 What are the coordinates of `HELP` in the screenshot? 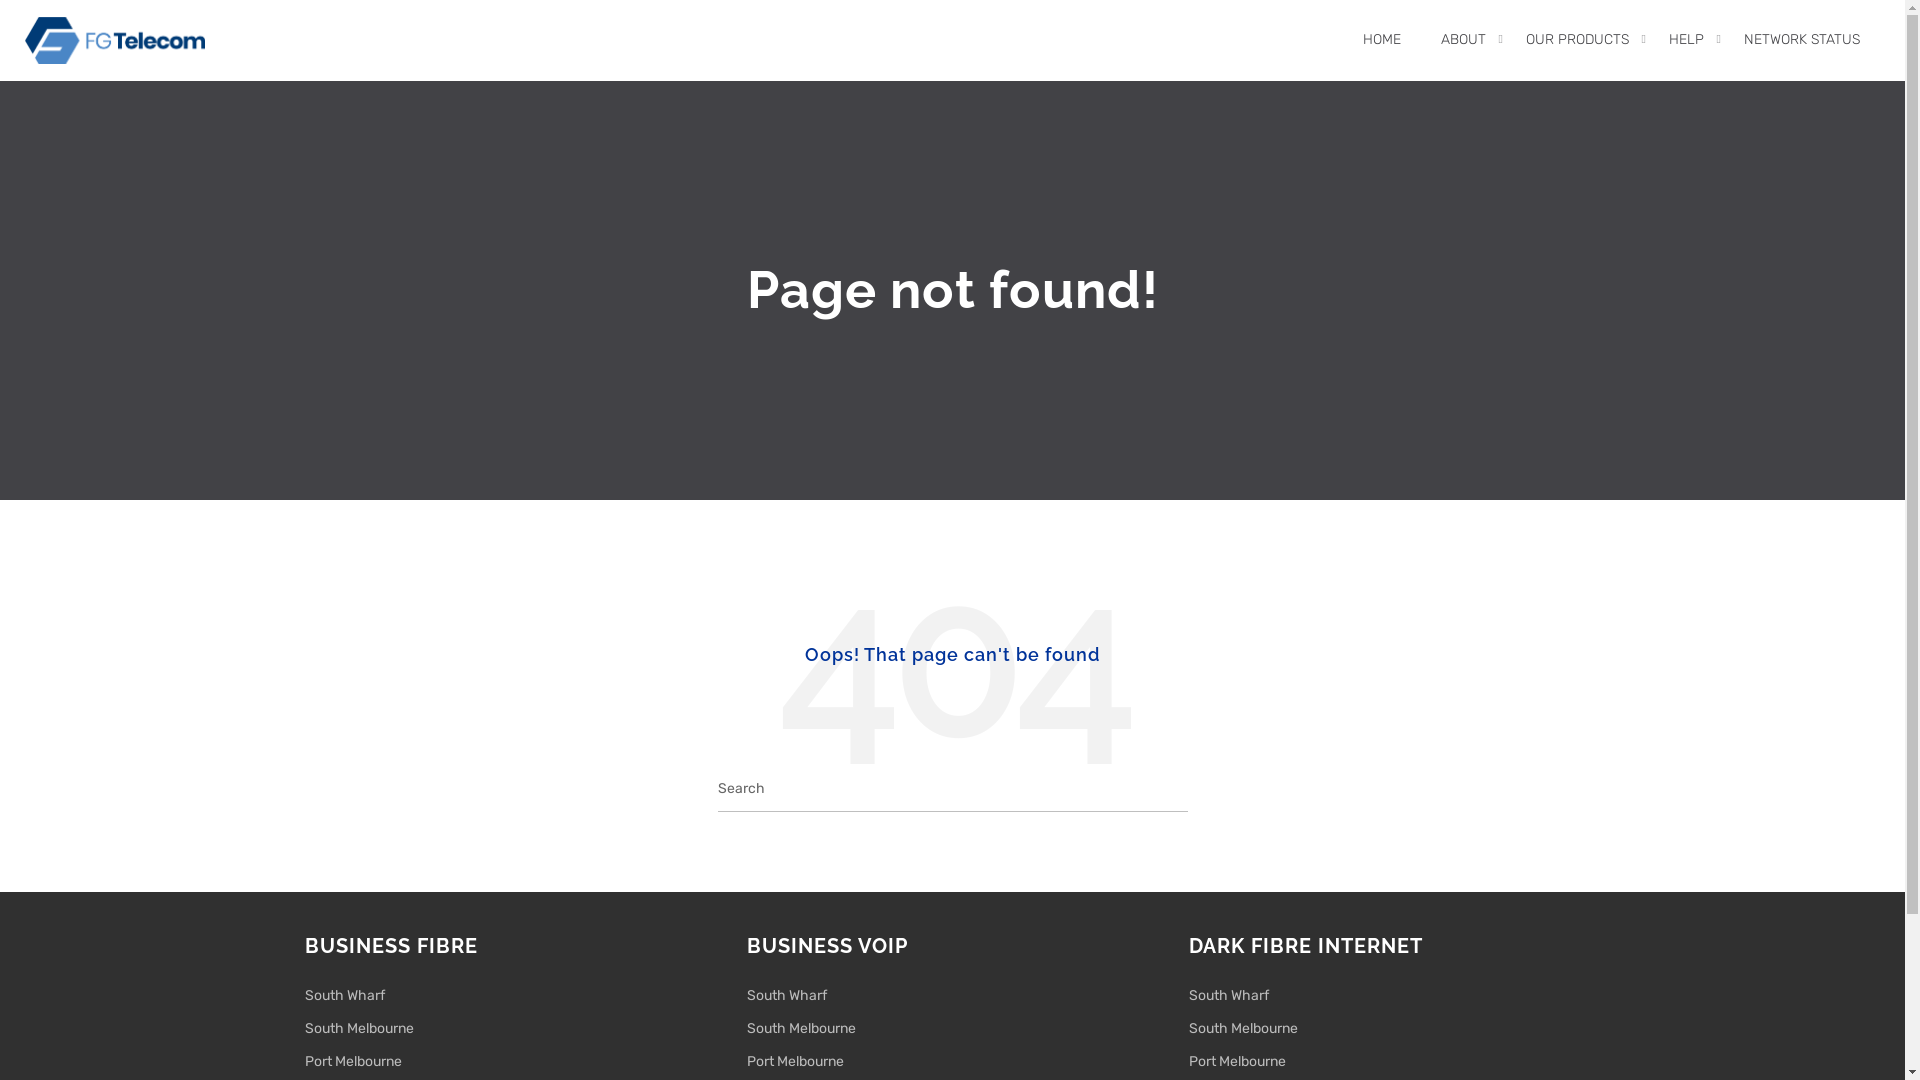 It's located at (1686, 40).